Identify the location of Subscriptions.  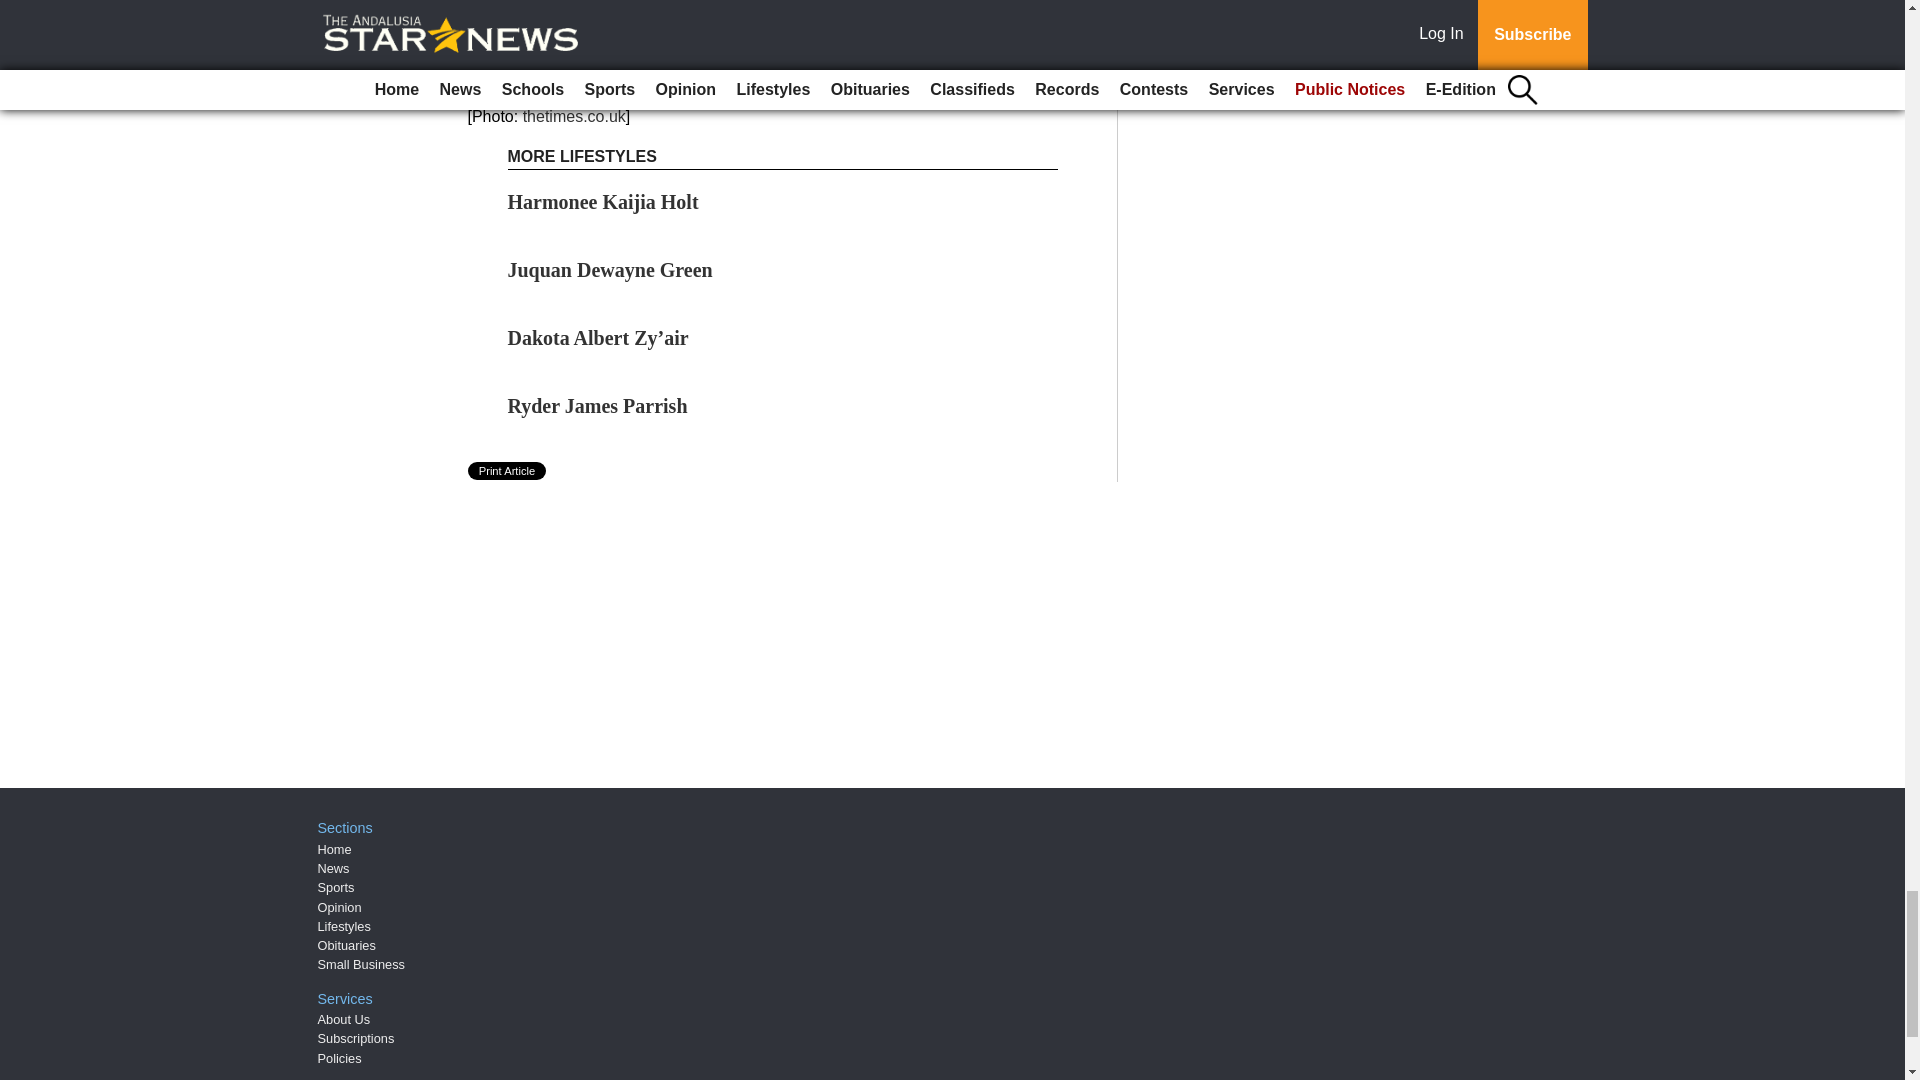
(356, 1038).